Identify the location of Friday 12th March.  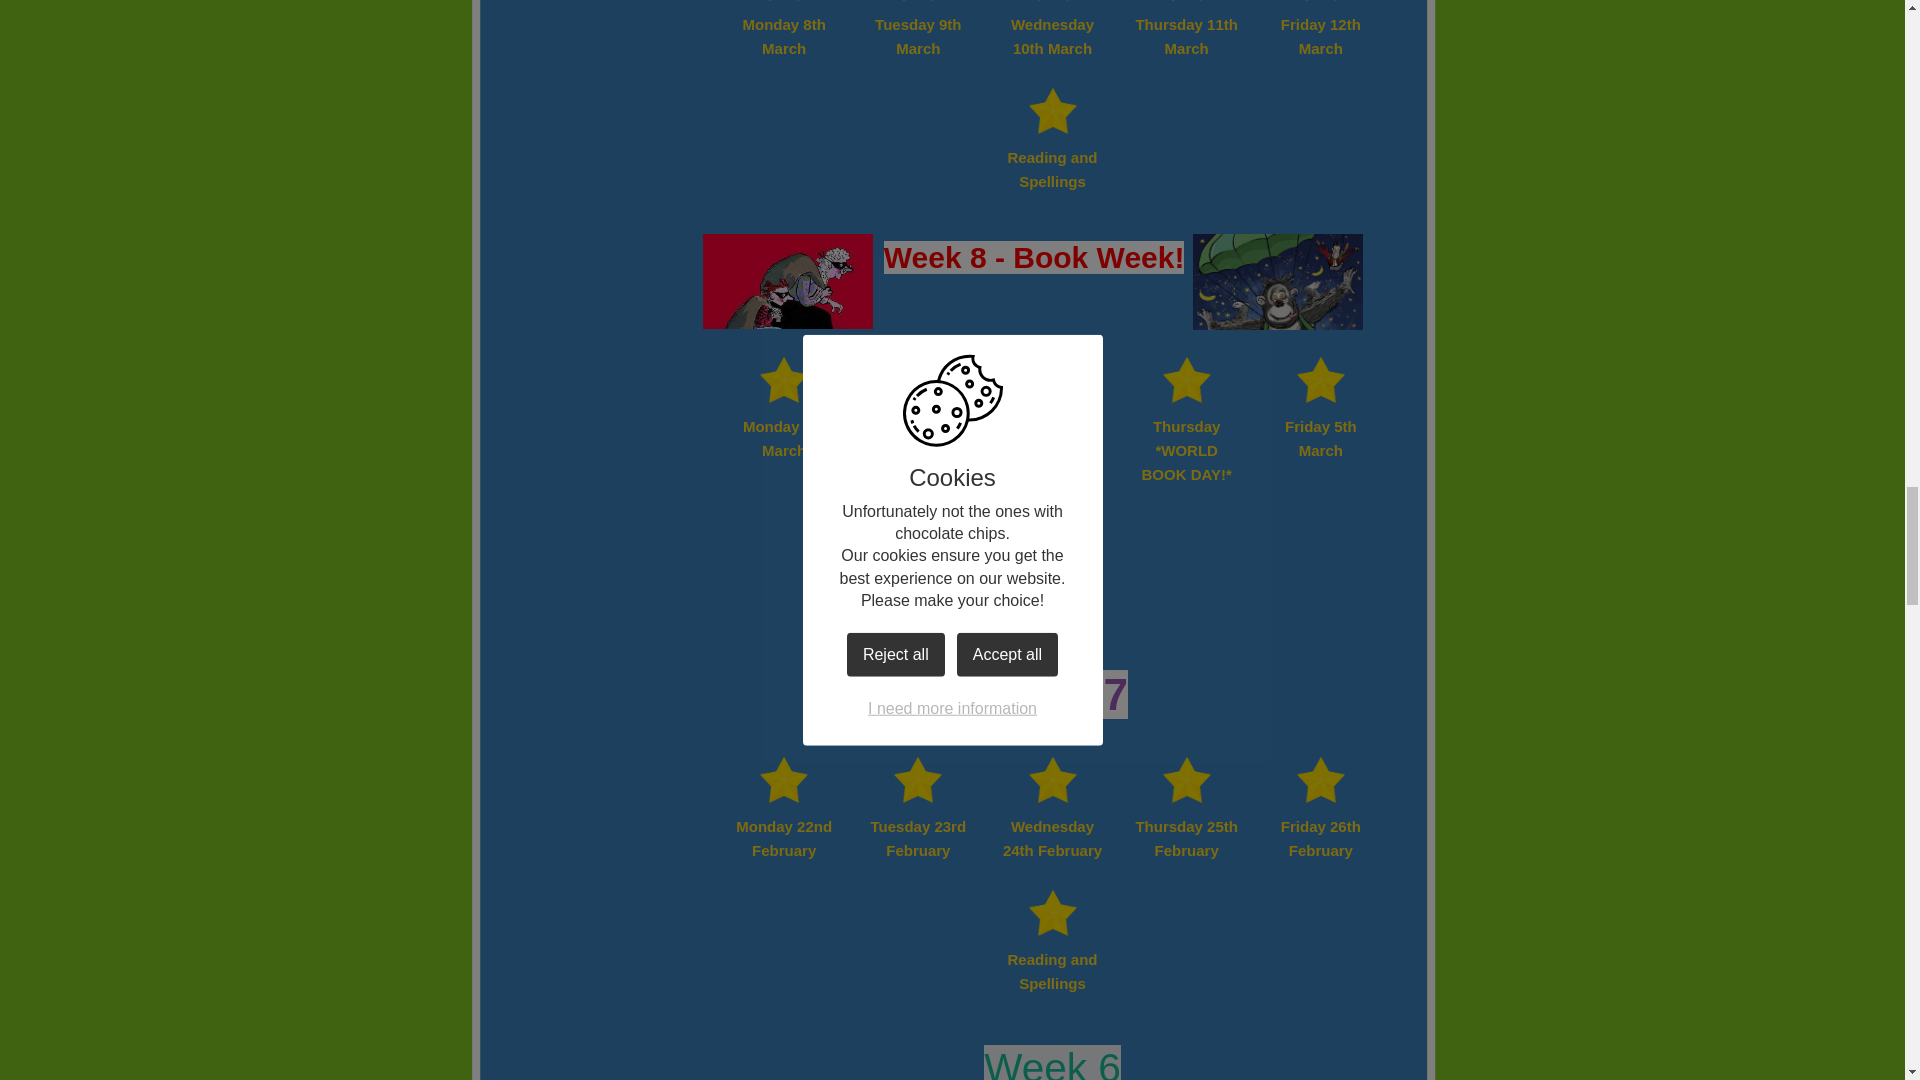
(1320, 30).